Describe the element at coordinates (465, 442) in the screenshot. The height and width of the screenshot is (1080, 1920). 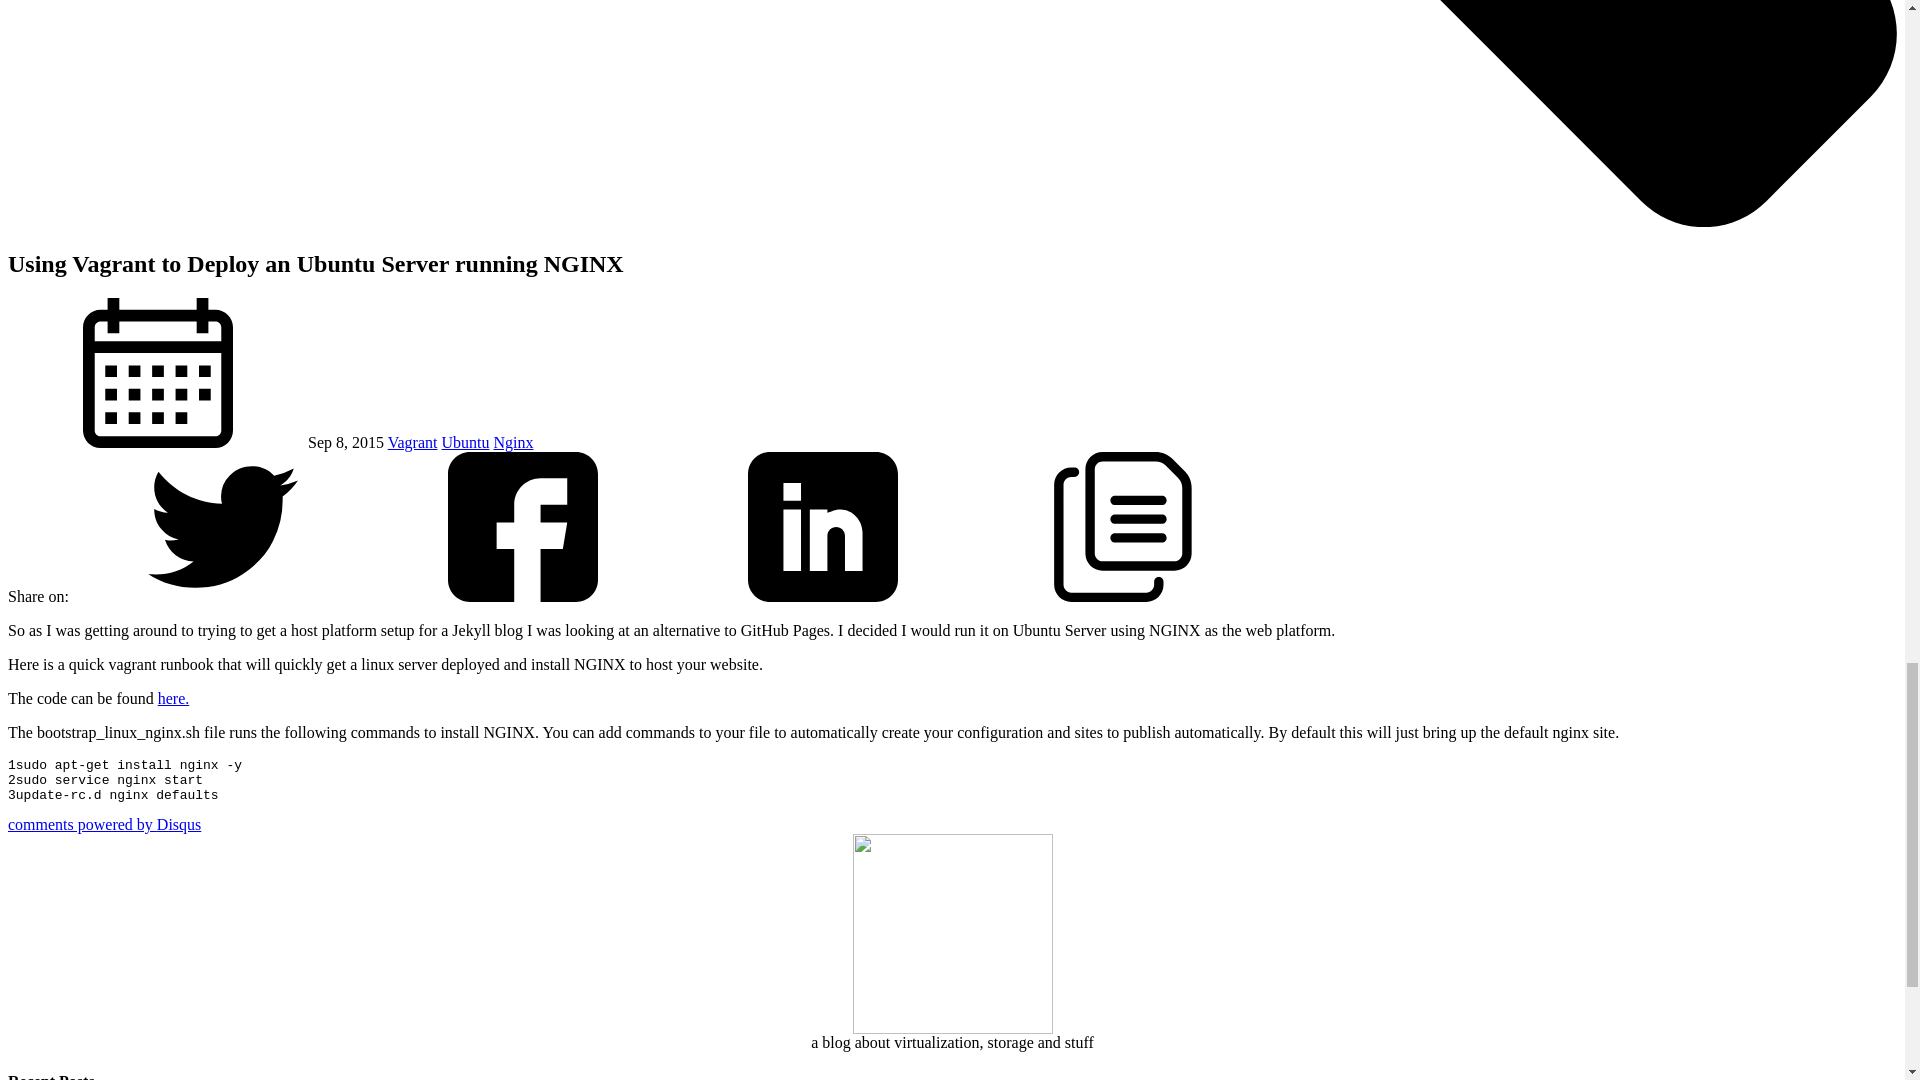
I see `Ubuntu` at that location.